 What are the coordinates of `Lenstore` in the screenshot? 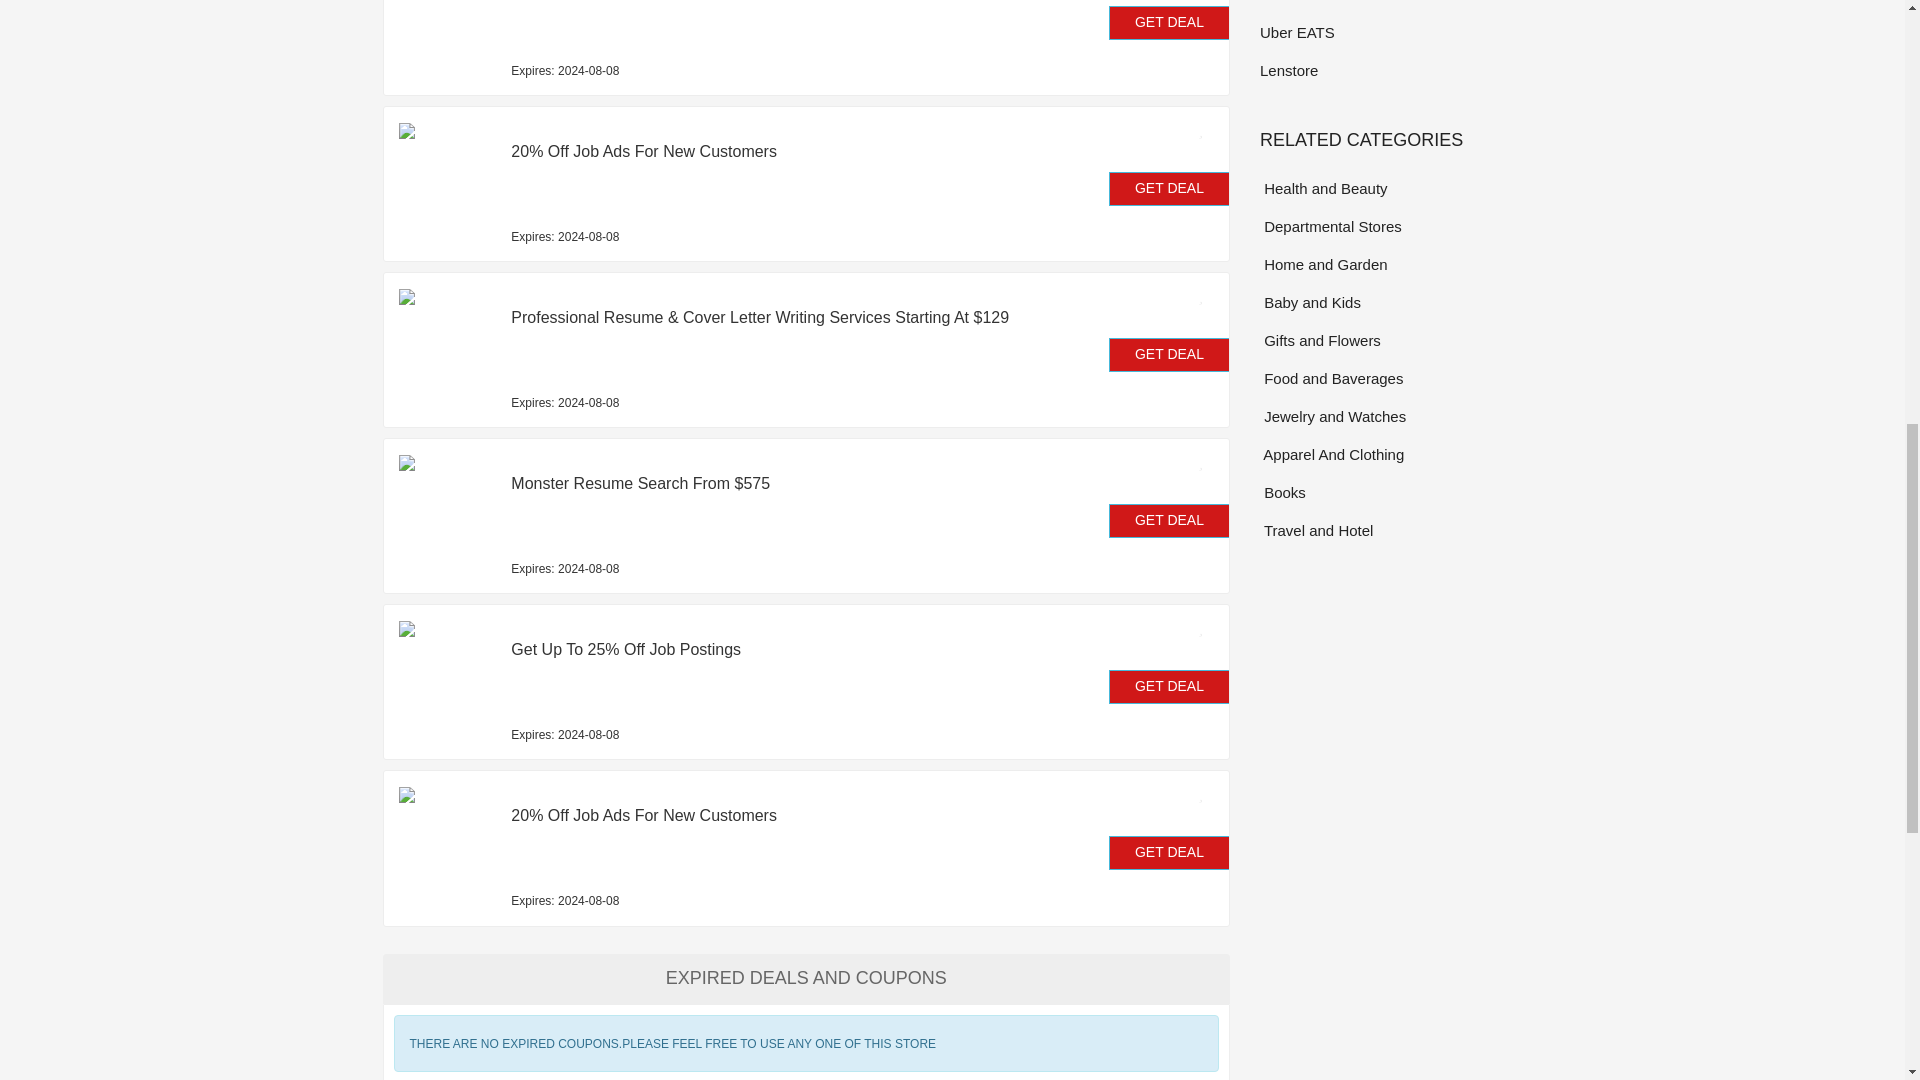 It's located at (1390, 70).